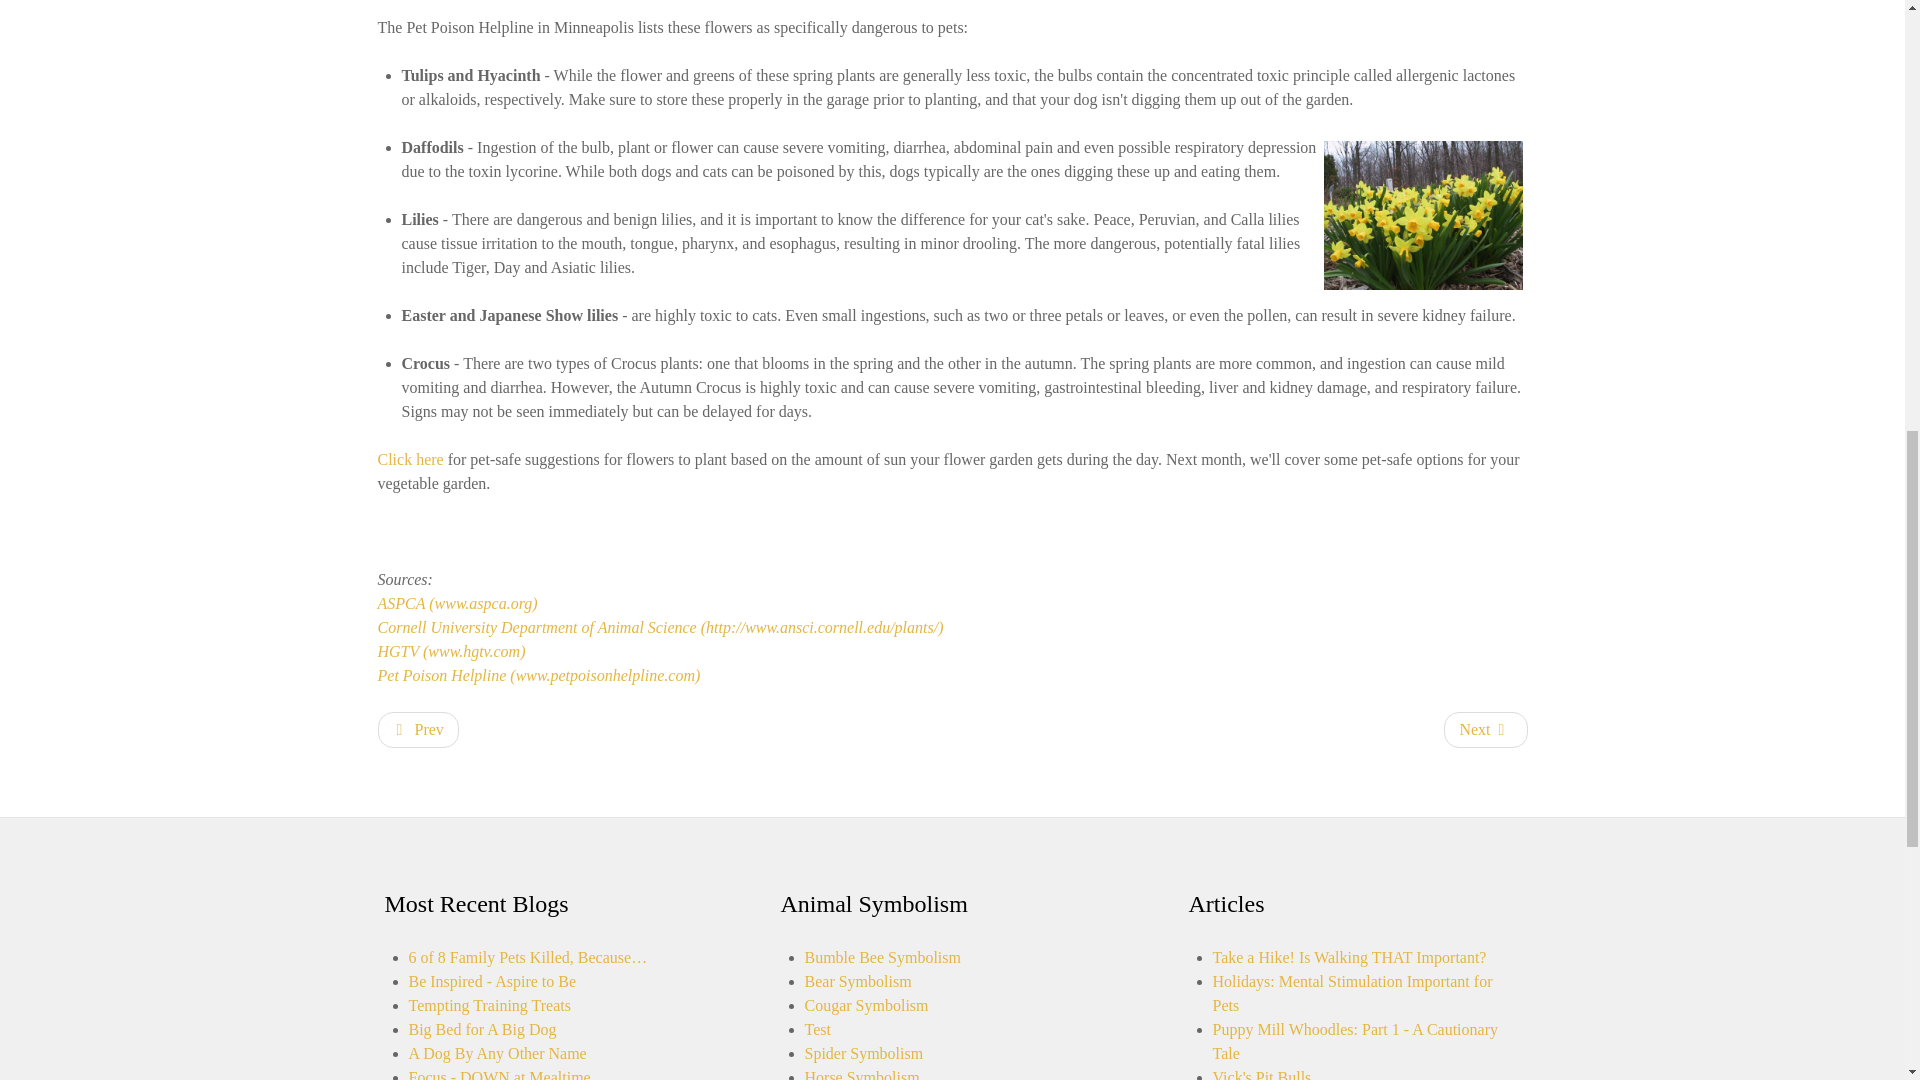 This screenshot has height=1080, width=1920. I want to click on Big Bed for A Big Dog, so click(482, 1028).